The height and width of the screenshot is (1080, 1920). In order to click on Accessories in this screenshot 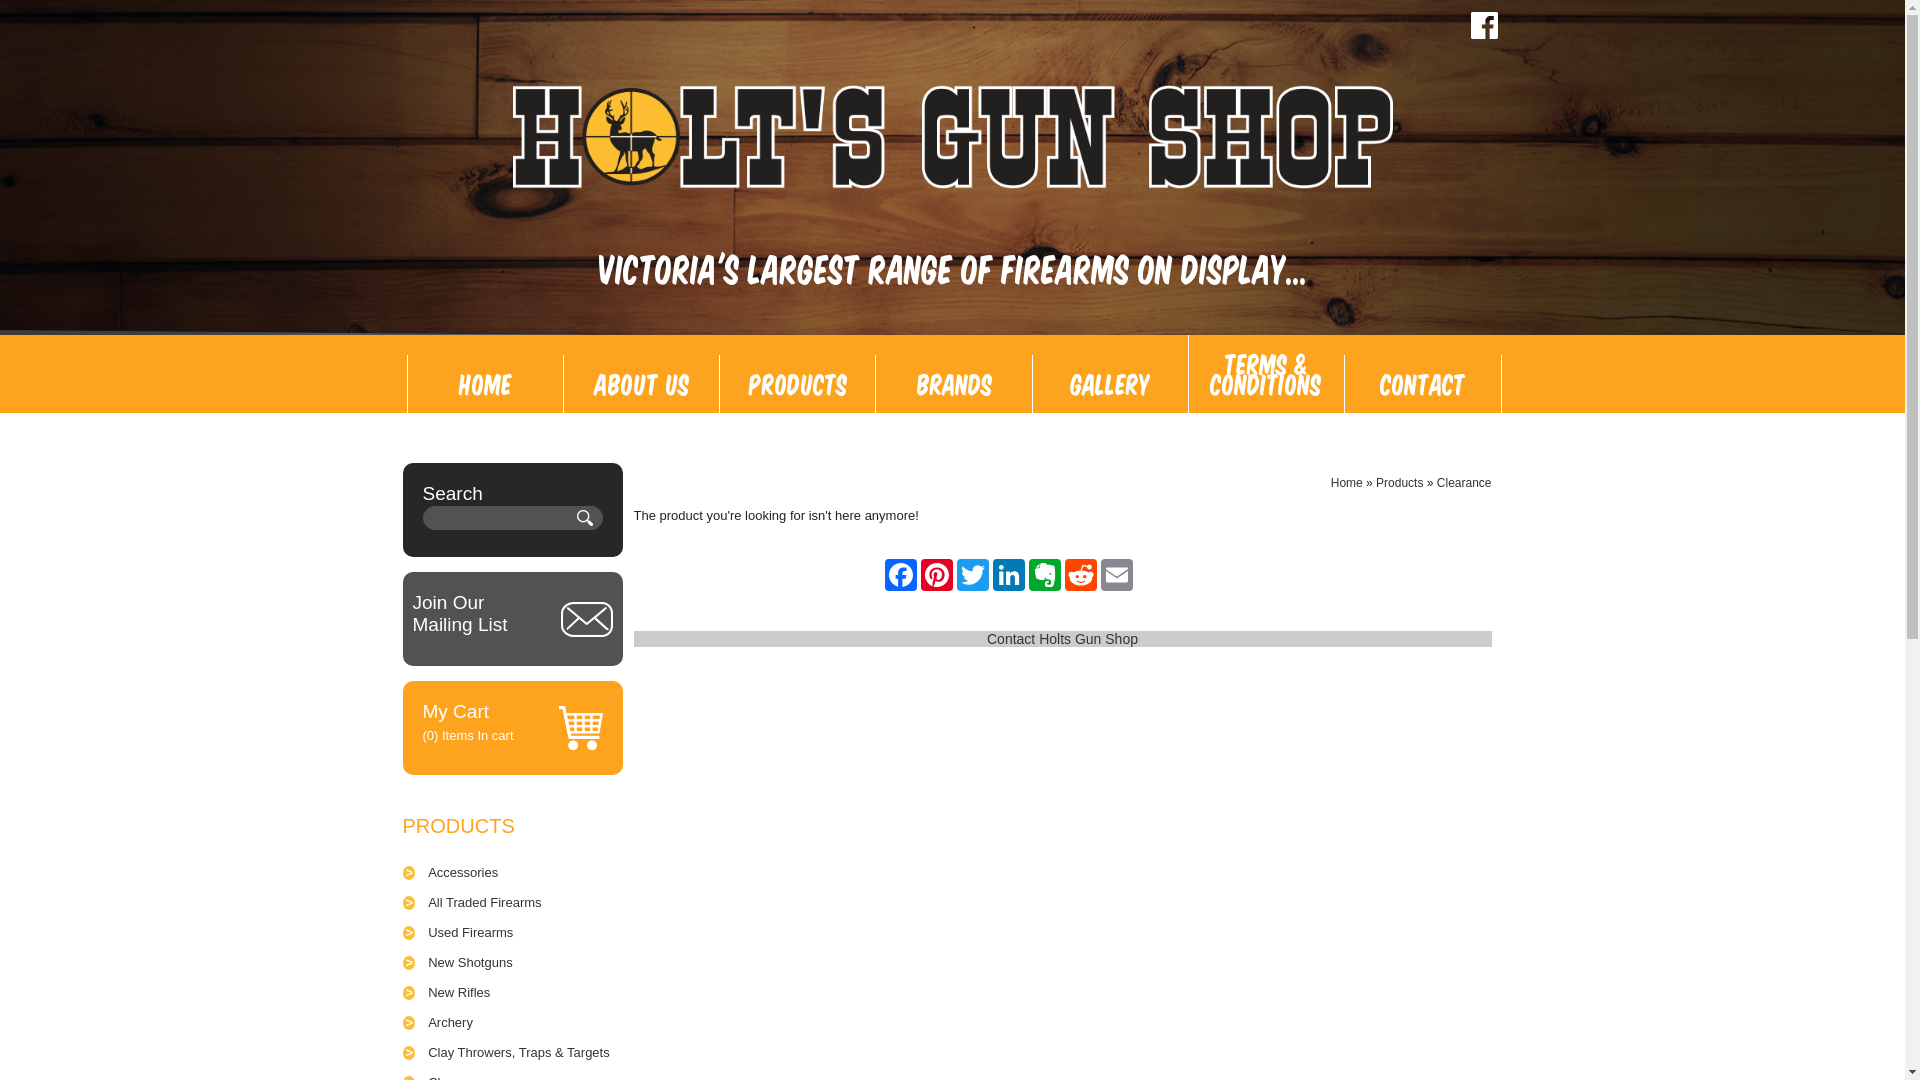, I will do `click(463, 873)`.